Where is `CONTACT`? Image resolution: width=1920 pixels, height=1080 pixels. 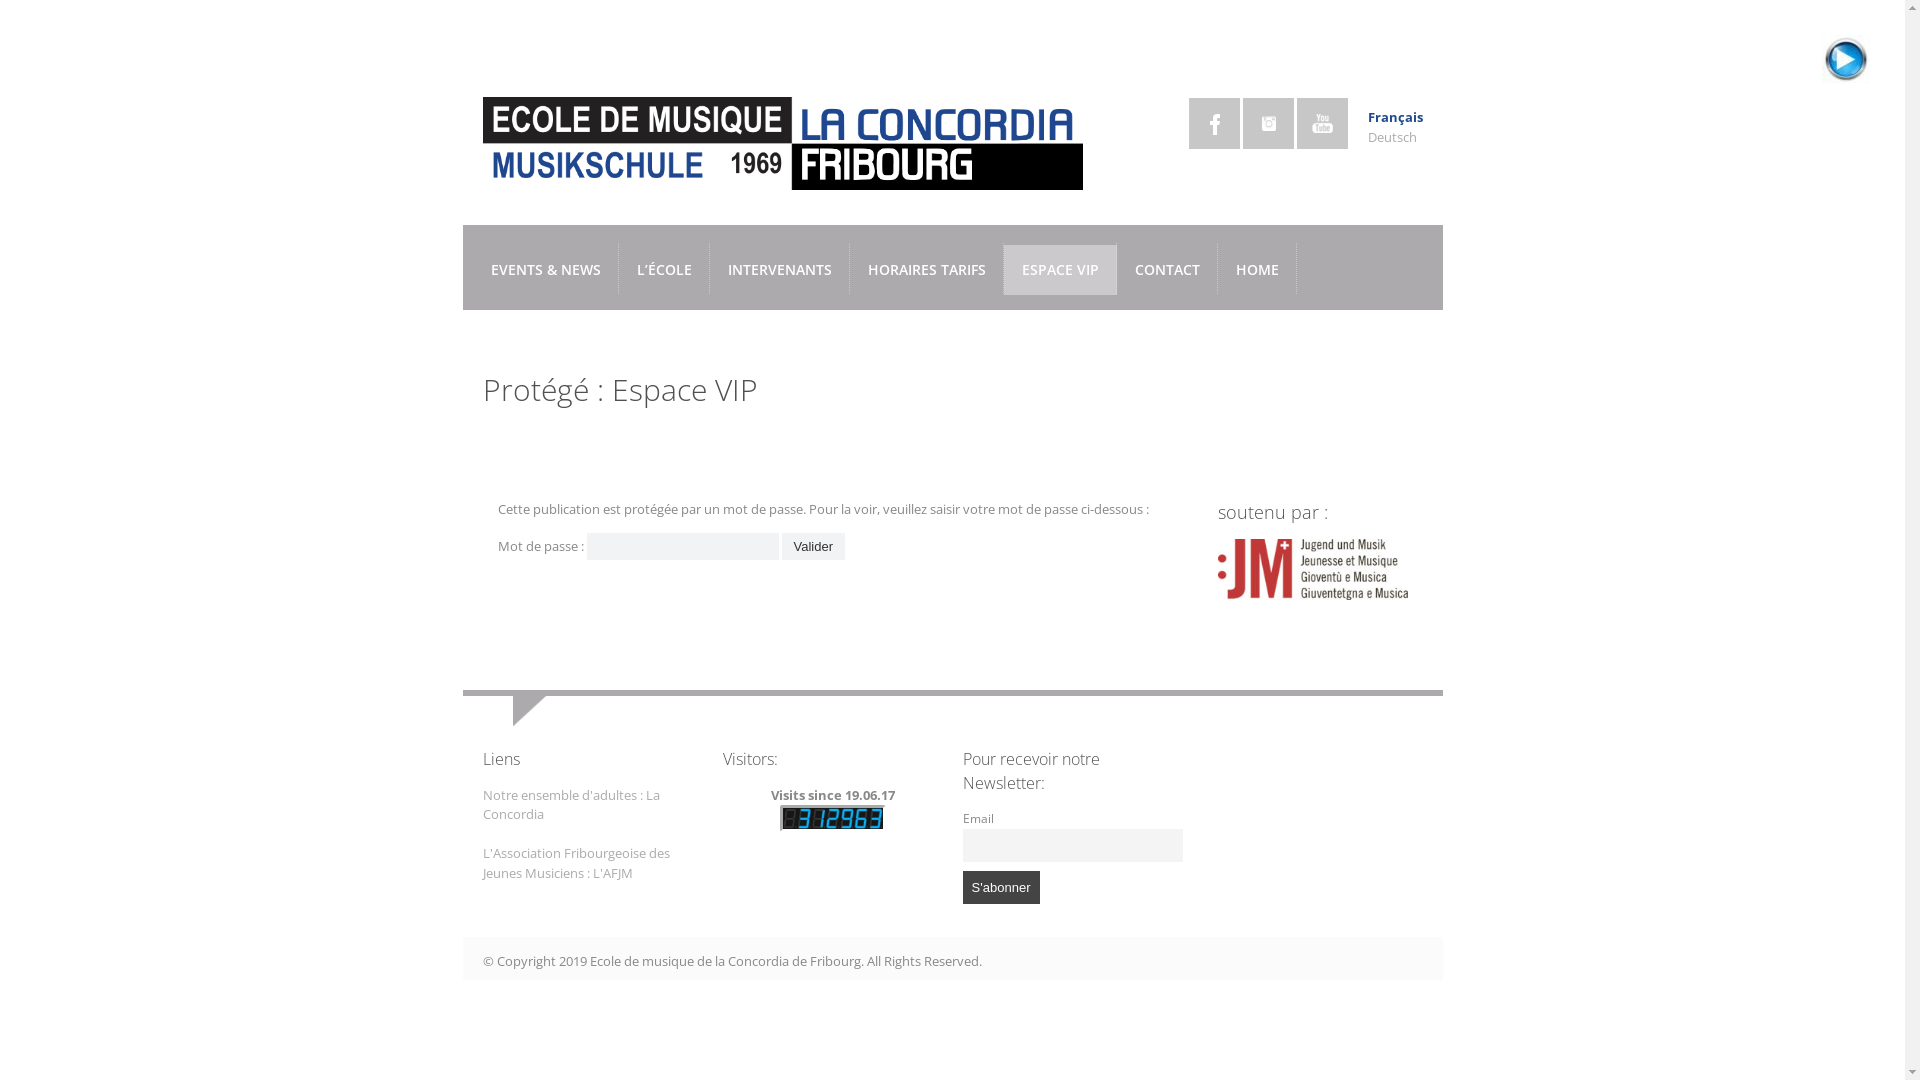
CONTACT is located at coordinates (1166, 270).